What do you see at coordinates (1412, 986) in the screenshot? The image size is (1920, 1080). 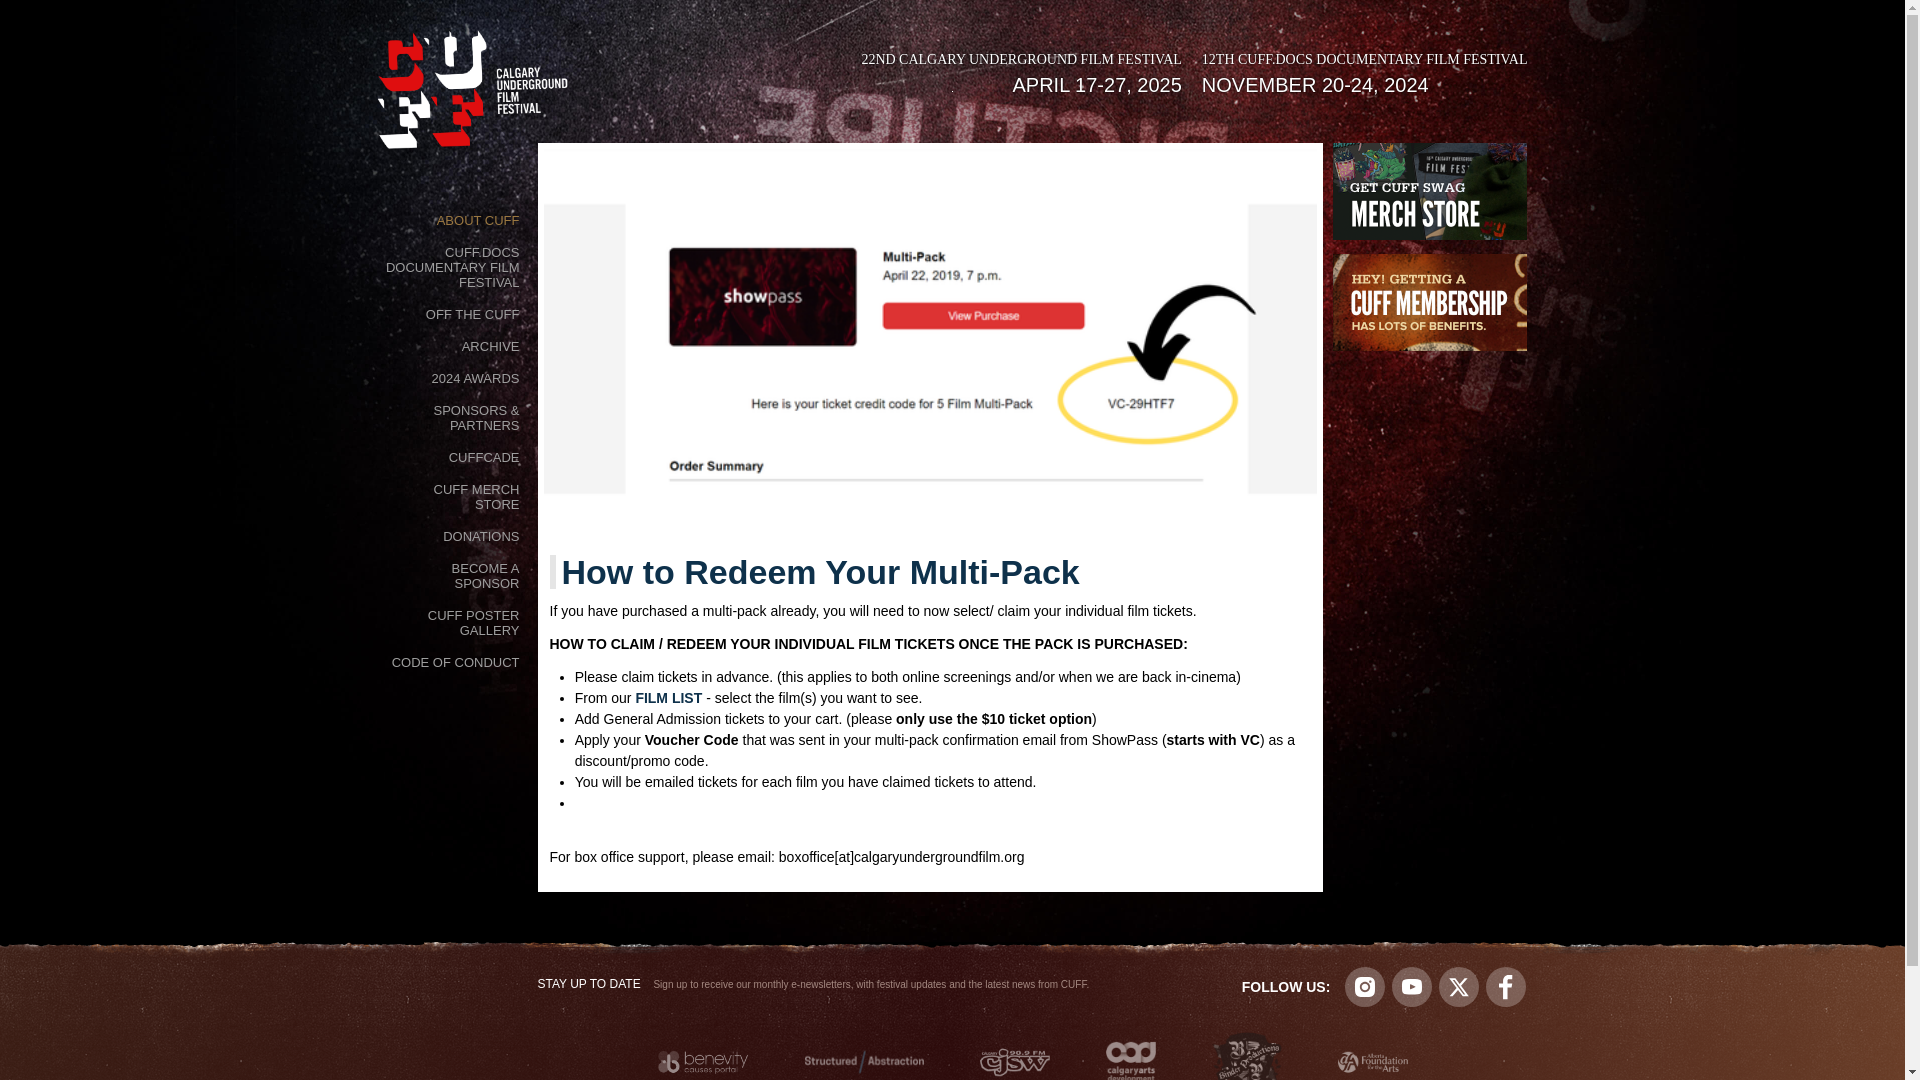 I see `youtube` at bounding box center [1412, 986].